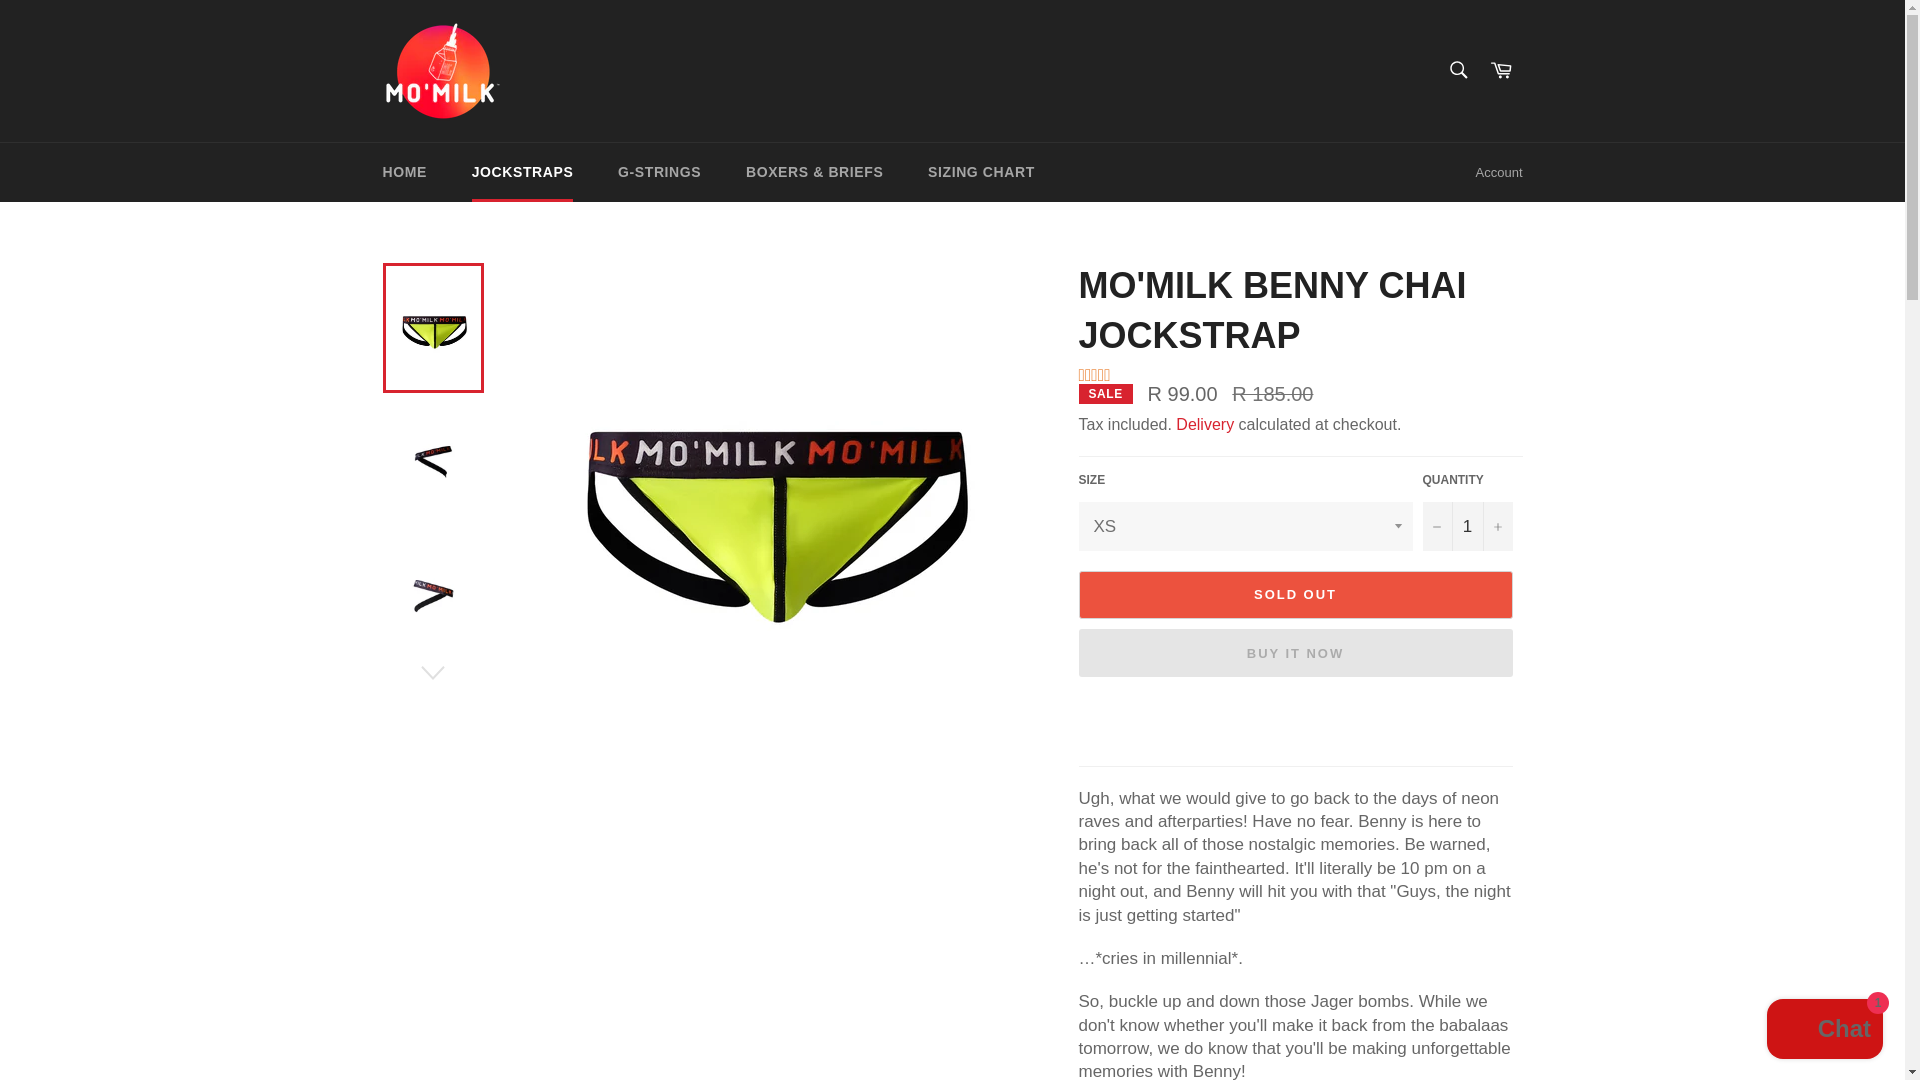 The height and width of the screenshot is (1080, 1920). I want to click on Search, so click(1457, 68).